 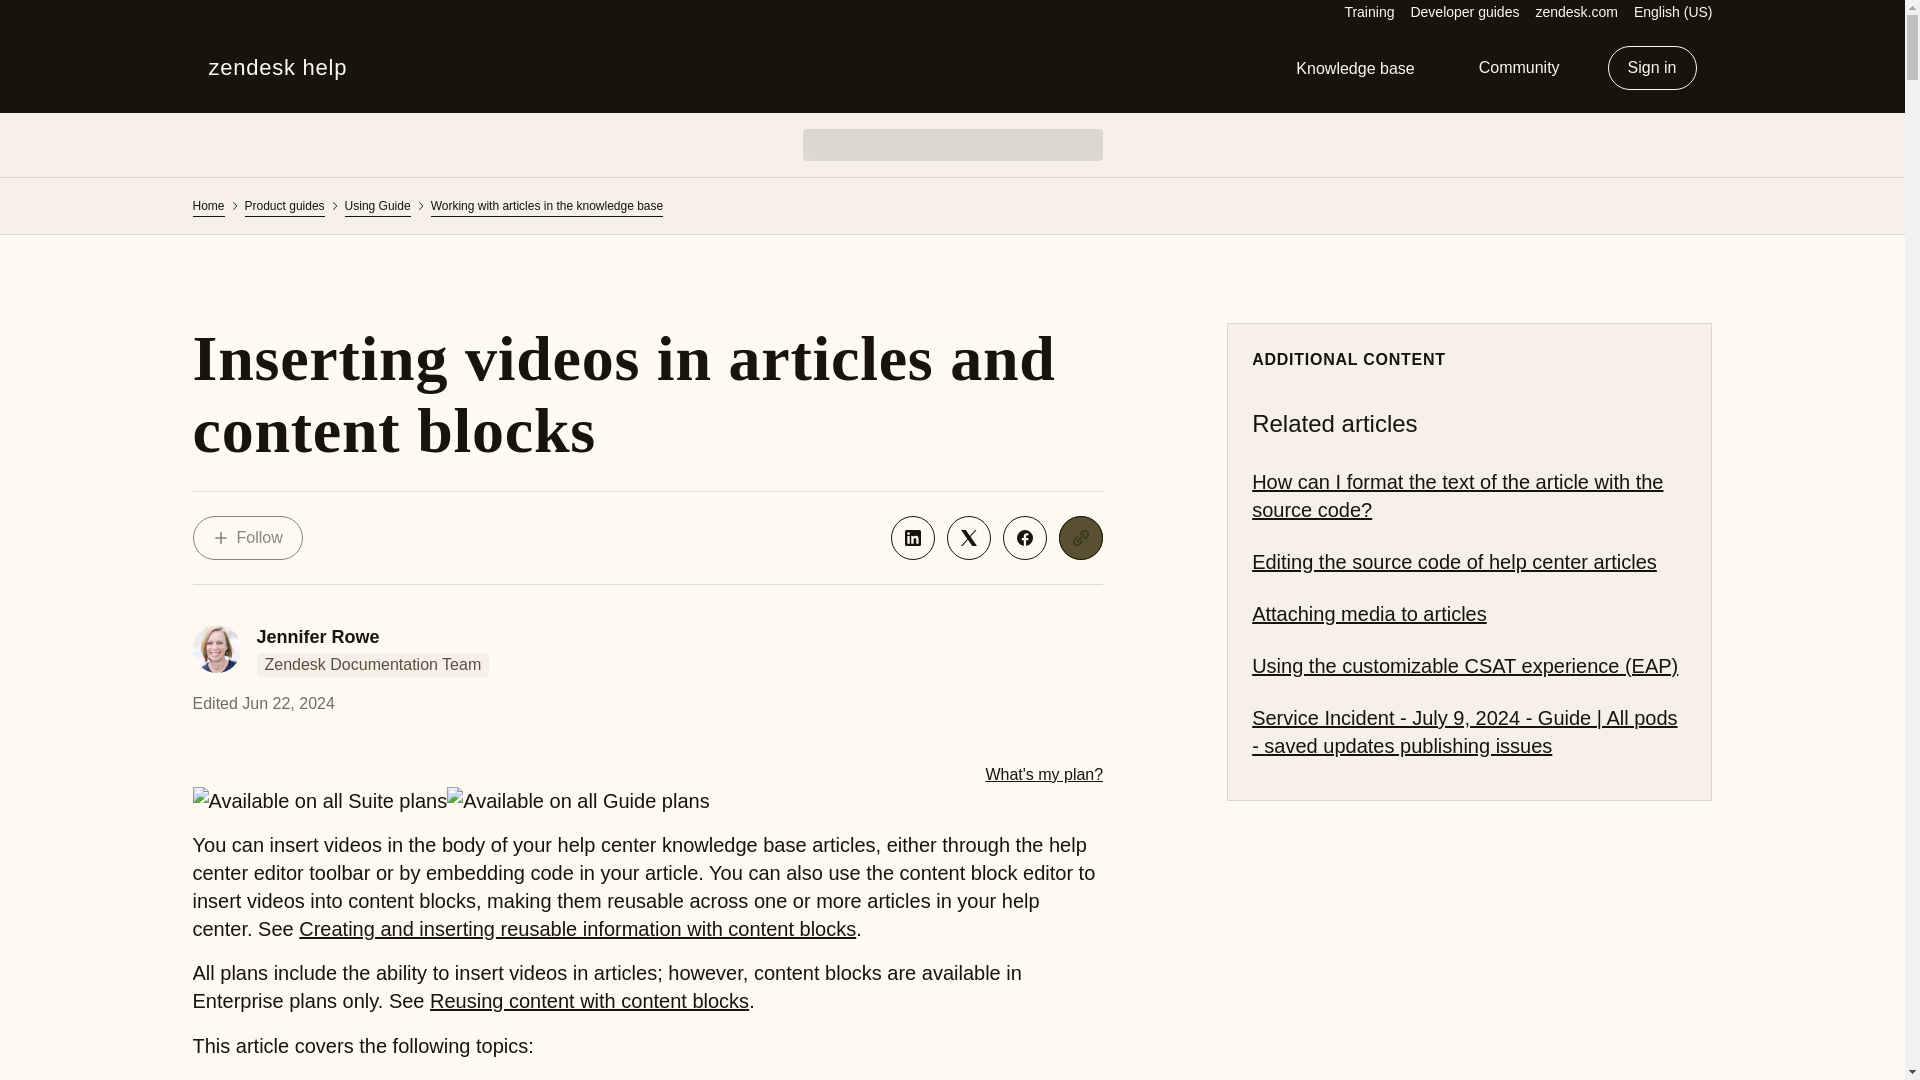 I want to click on What's my plan?, so click(x=1043, y=774).